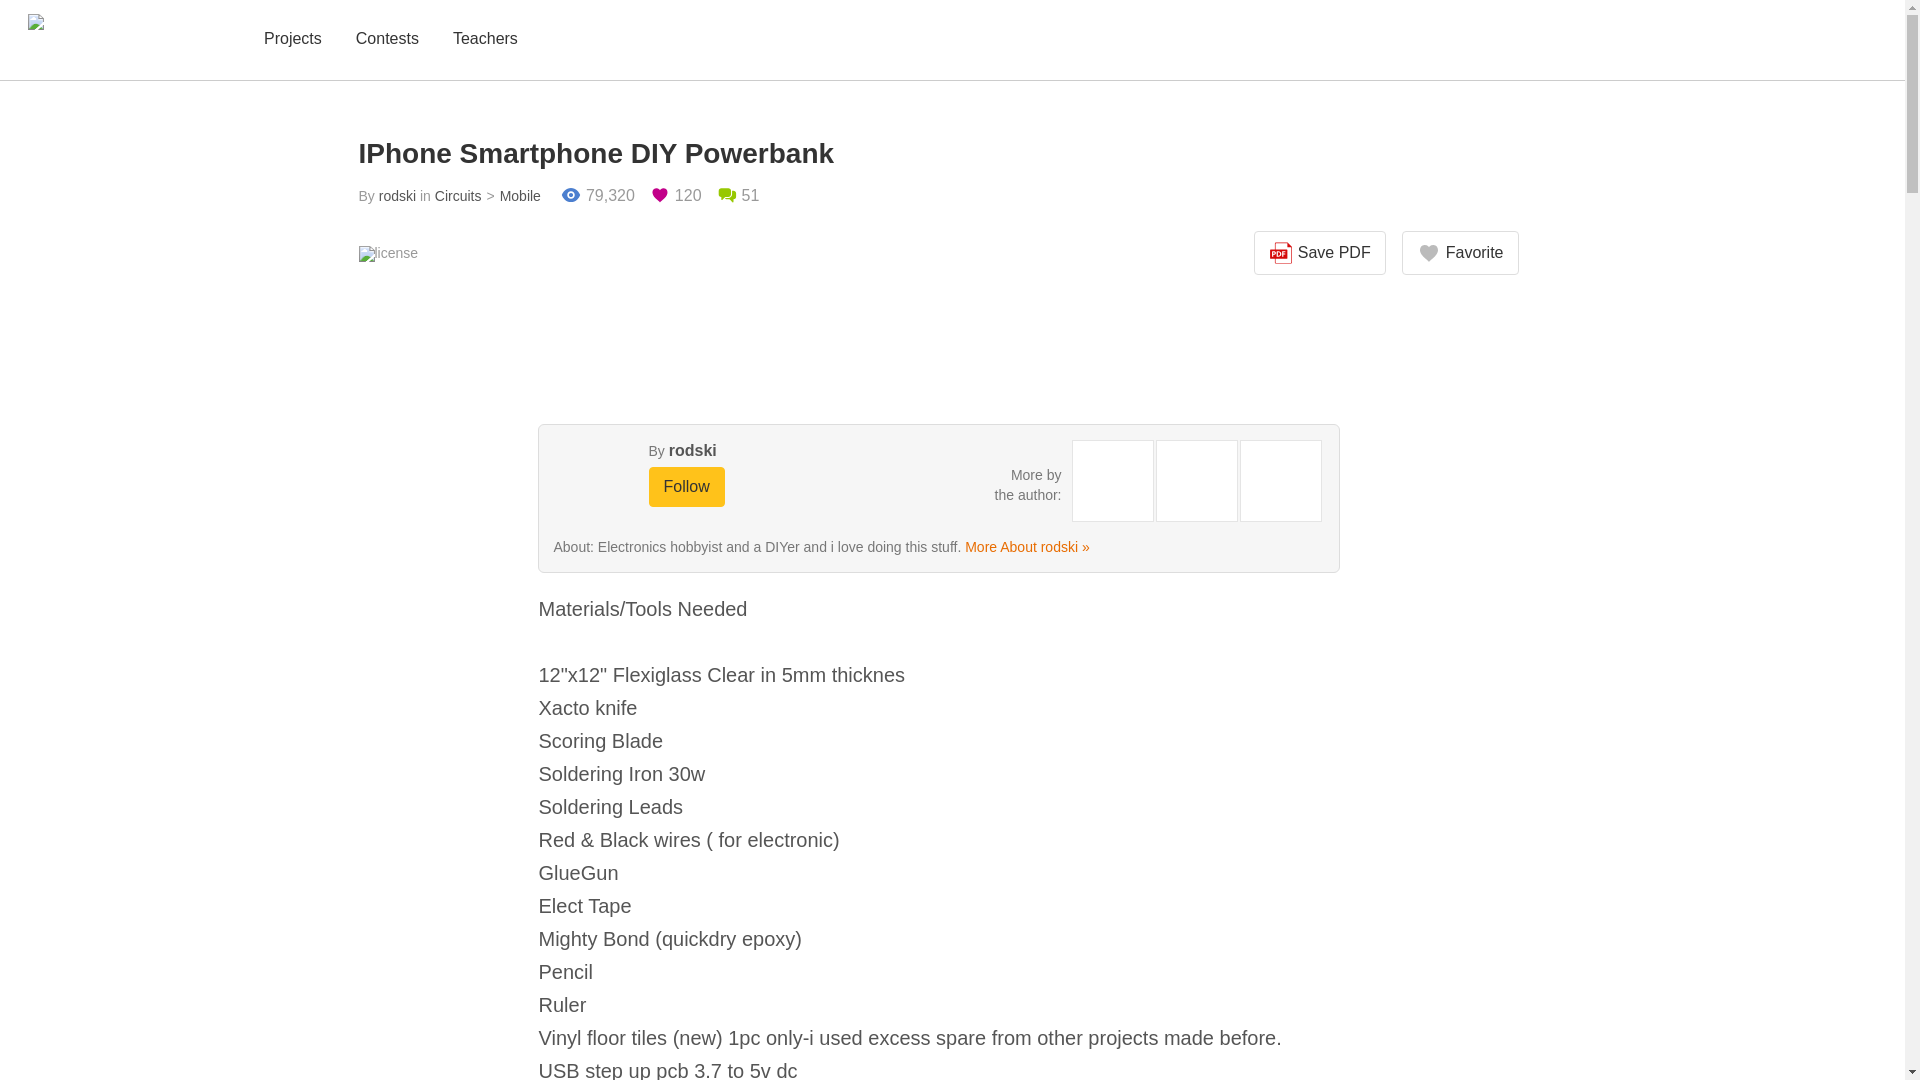 Image resolution: width=1920 pixels, height=1080 pixels. What do you see at coordinates (458, 196) in the screenshot?
I see `Circuits` at bounding box center [458, 196].